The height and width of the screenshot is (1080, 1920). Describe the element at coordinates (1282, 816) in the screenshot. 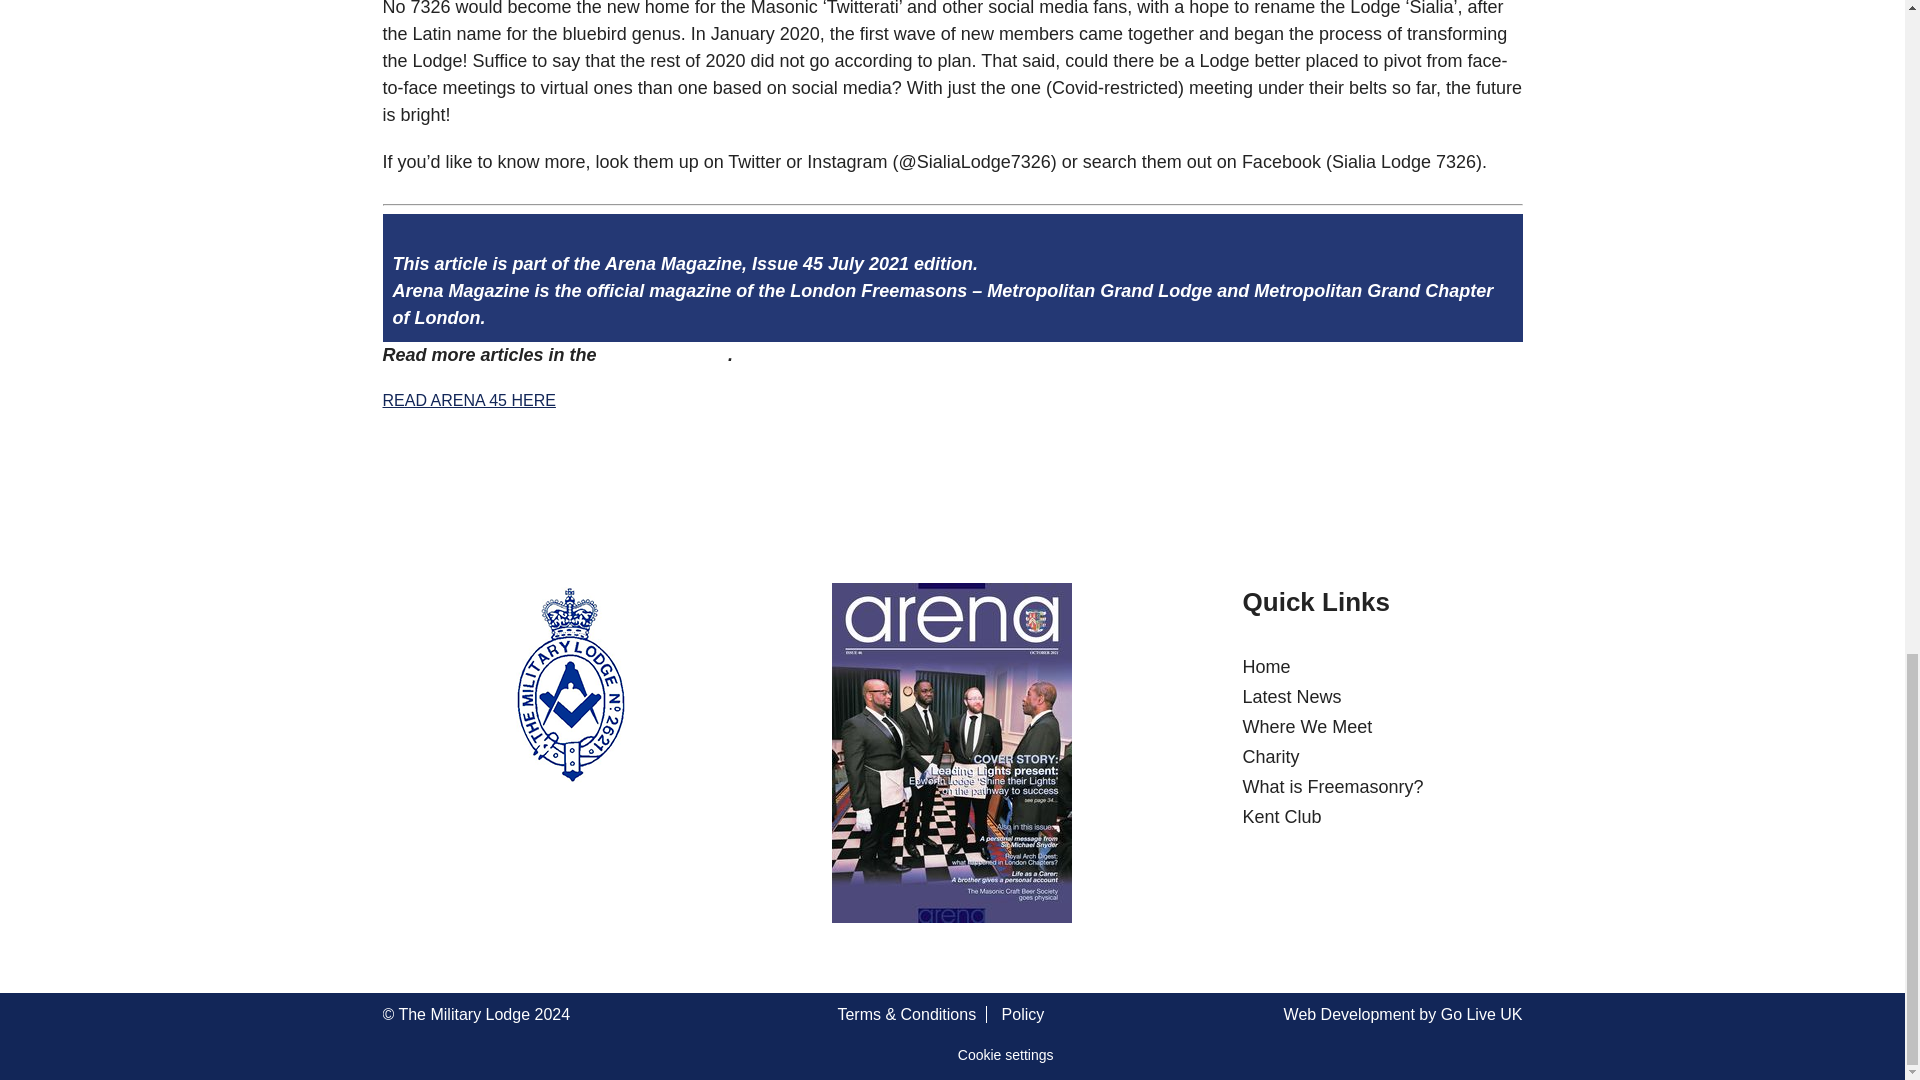

I see `Kent Club` at that location.